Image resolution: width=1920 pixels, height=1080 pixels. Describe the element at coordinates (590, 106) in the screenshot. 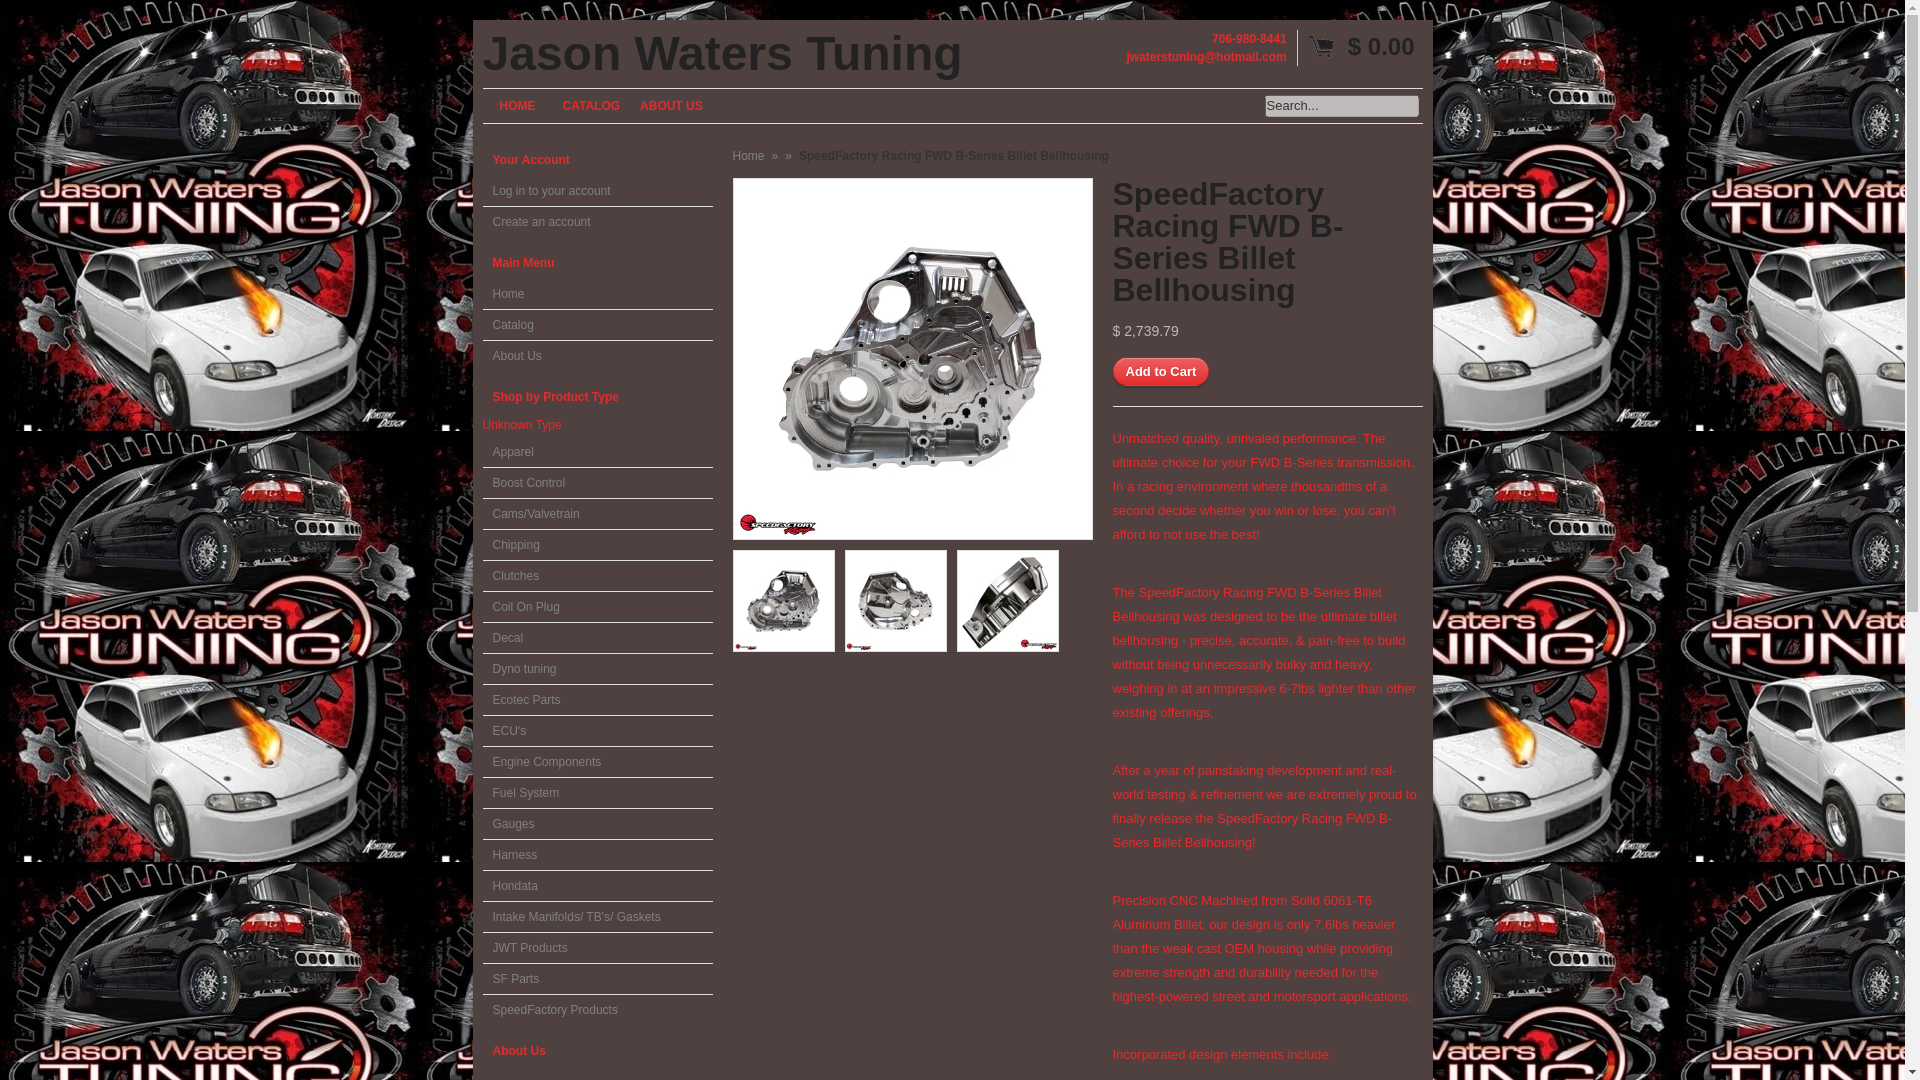

I see `CATALOG` at that location.